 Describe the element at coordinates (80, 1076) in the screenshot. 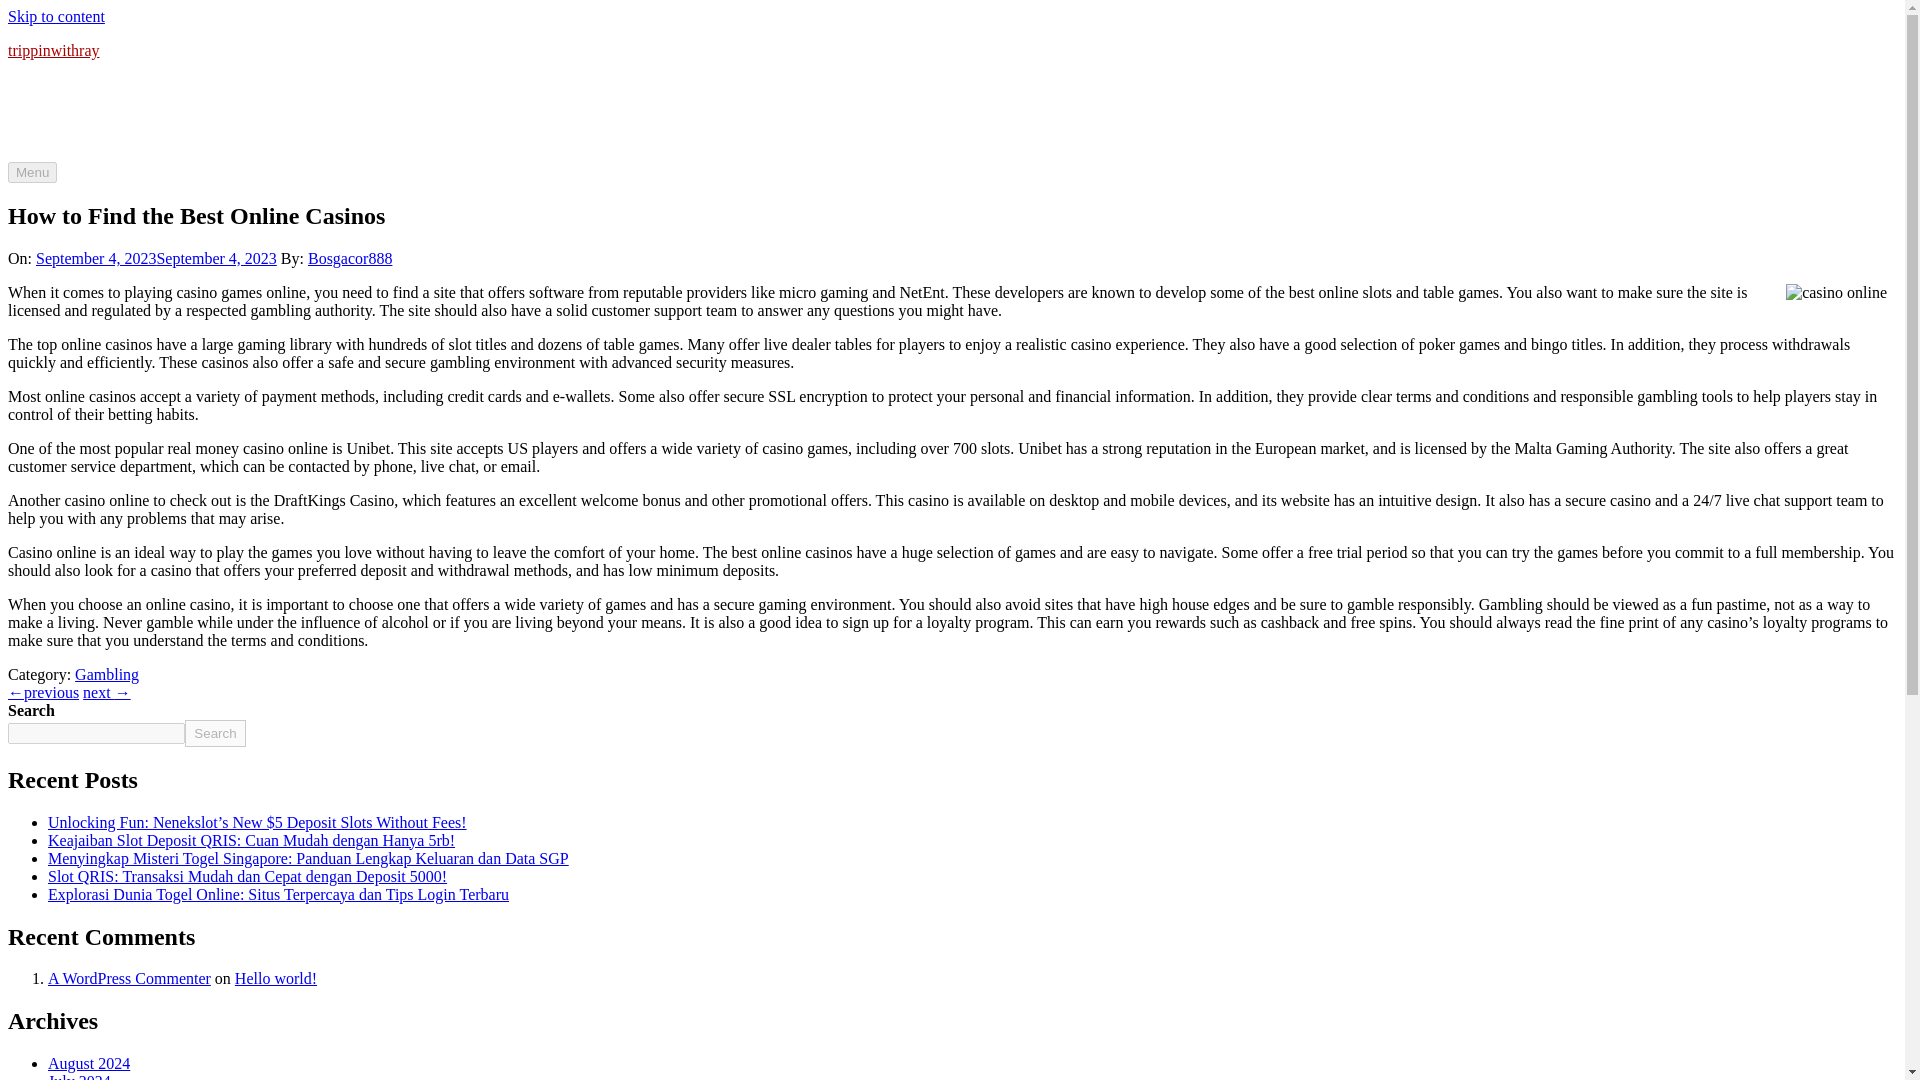

I see `July 2024` at that location.